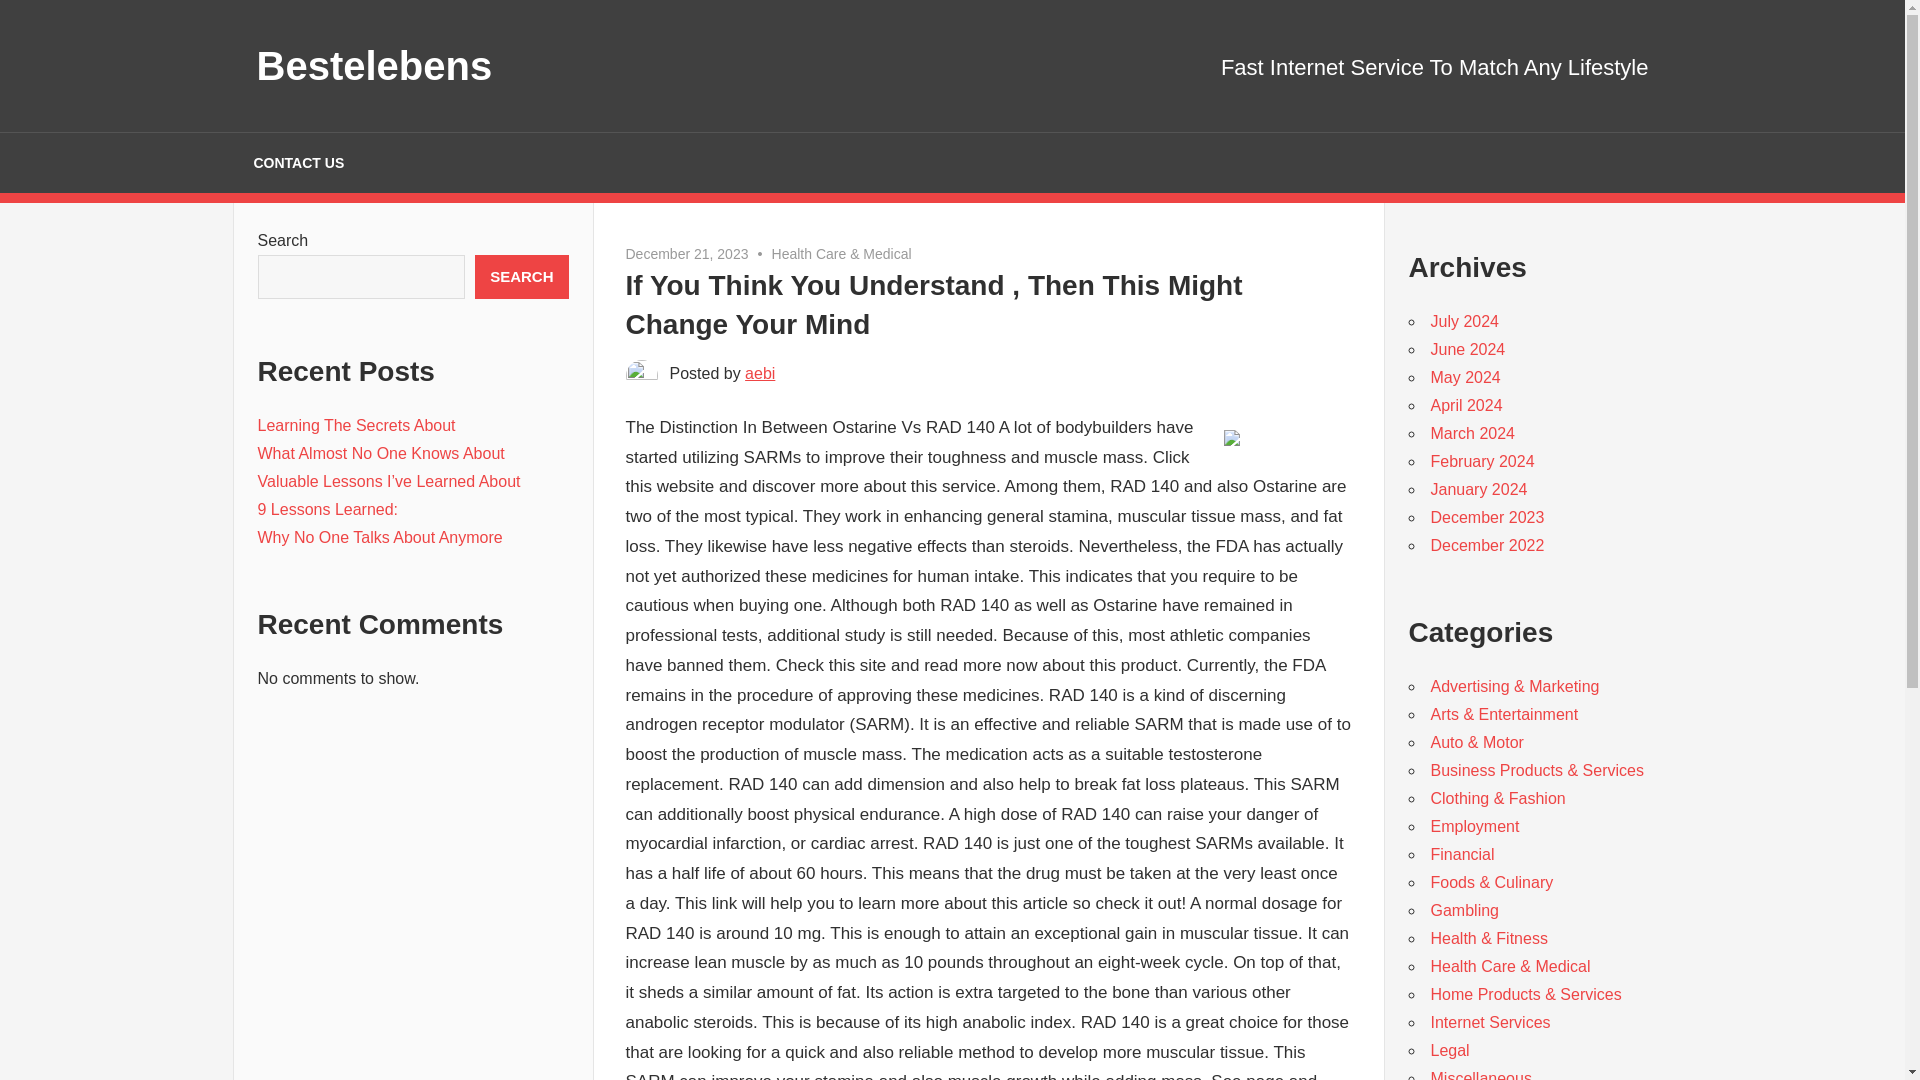 The width and height of the screenshot is (1920, 1080). I want to click on December 2022, so click(1486, 545).